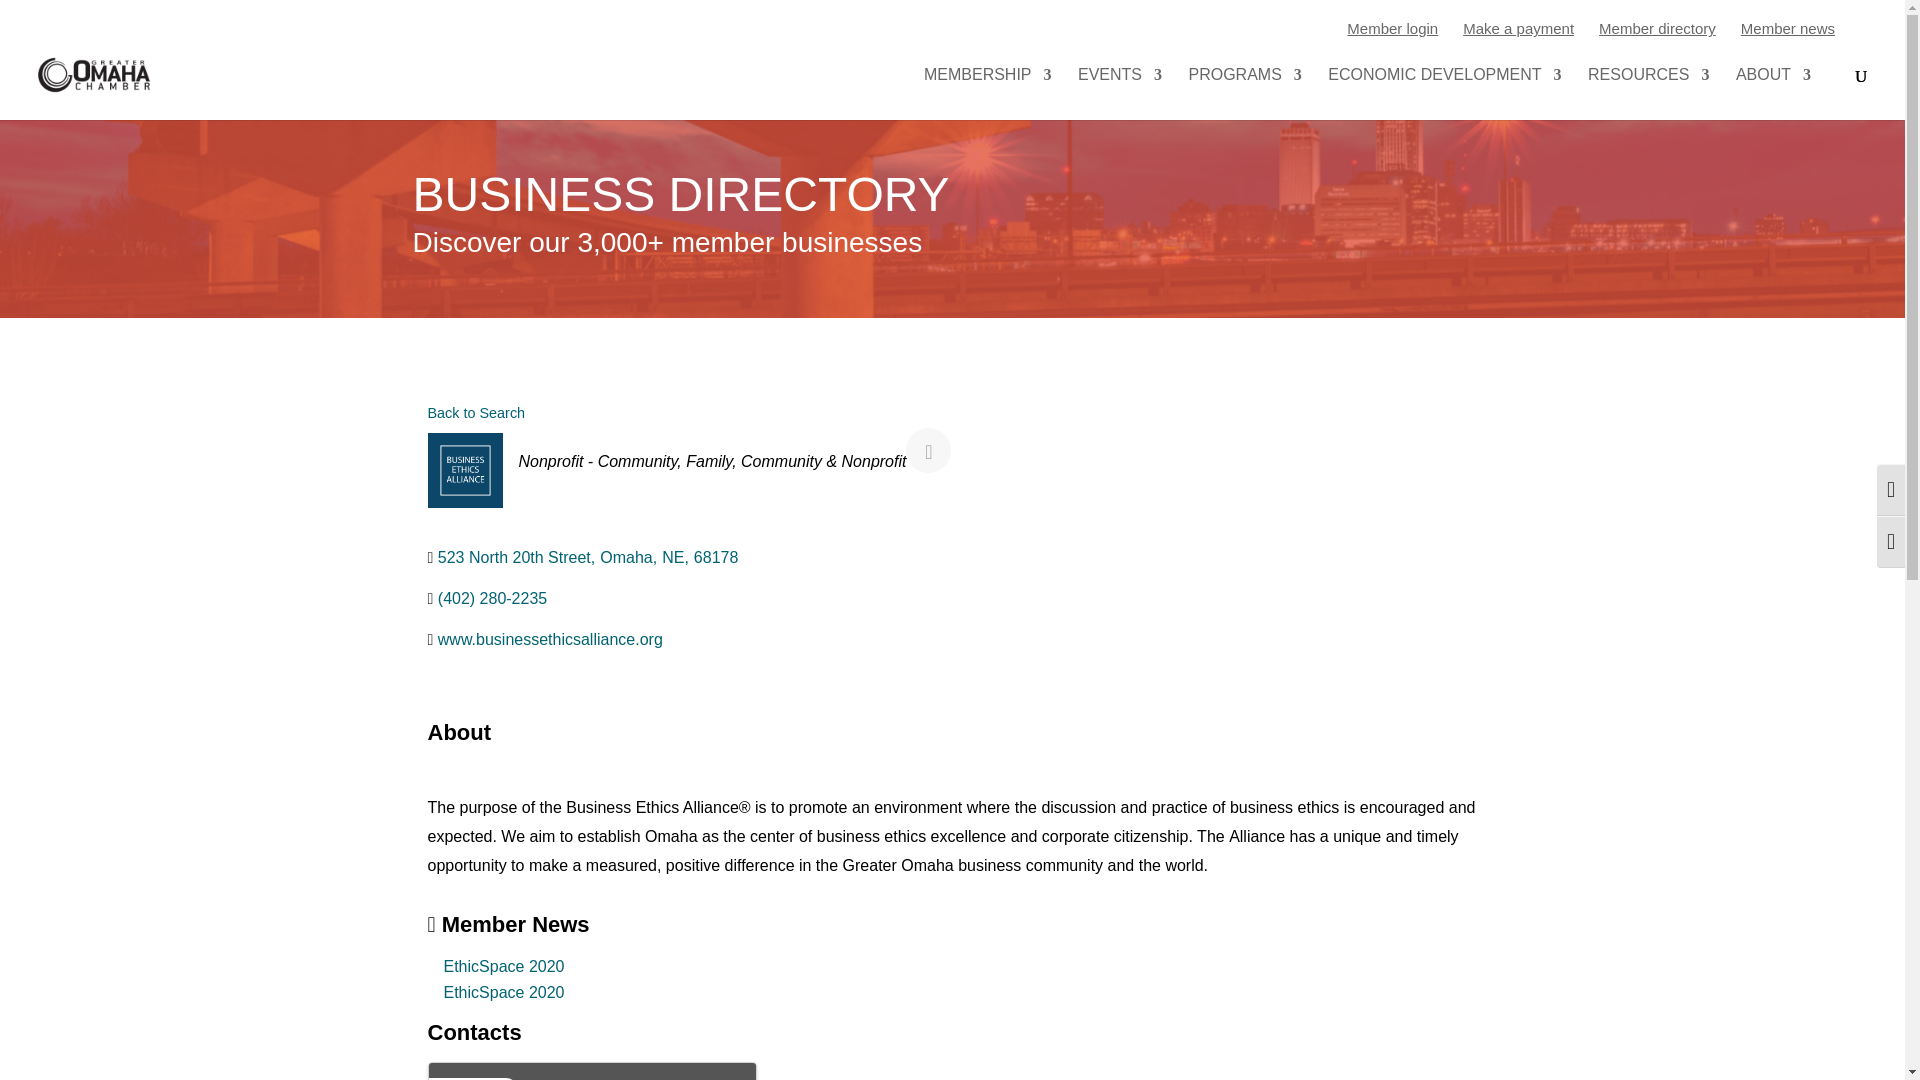 This screenshot has width=1920, height=1080. What do you see at coordinates (1788, 28) in the screenshot?
I see `Member news` at bounding box center [1788, 28].